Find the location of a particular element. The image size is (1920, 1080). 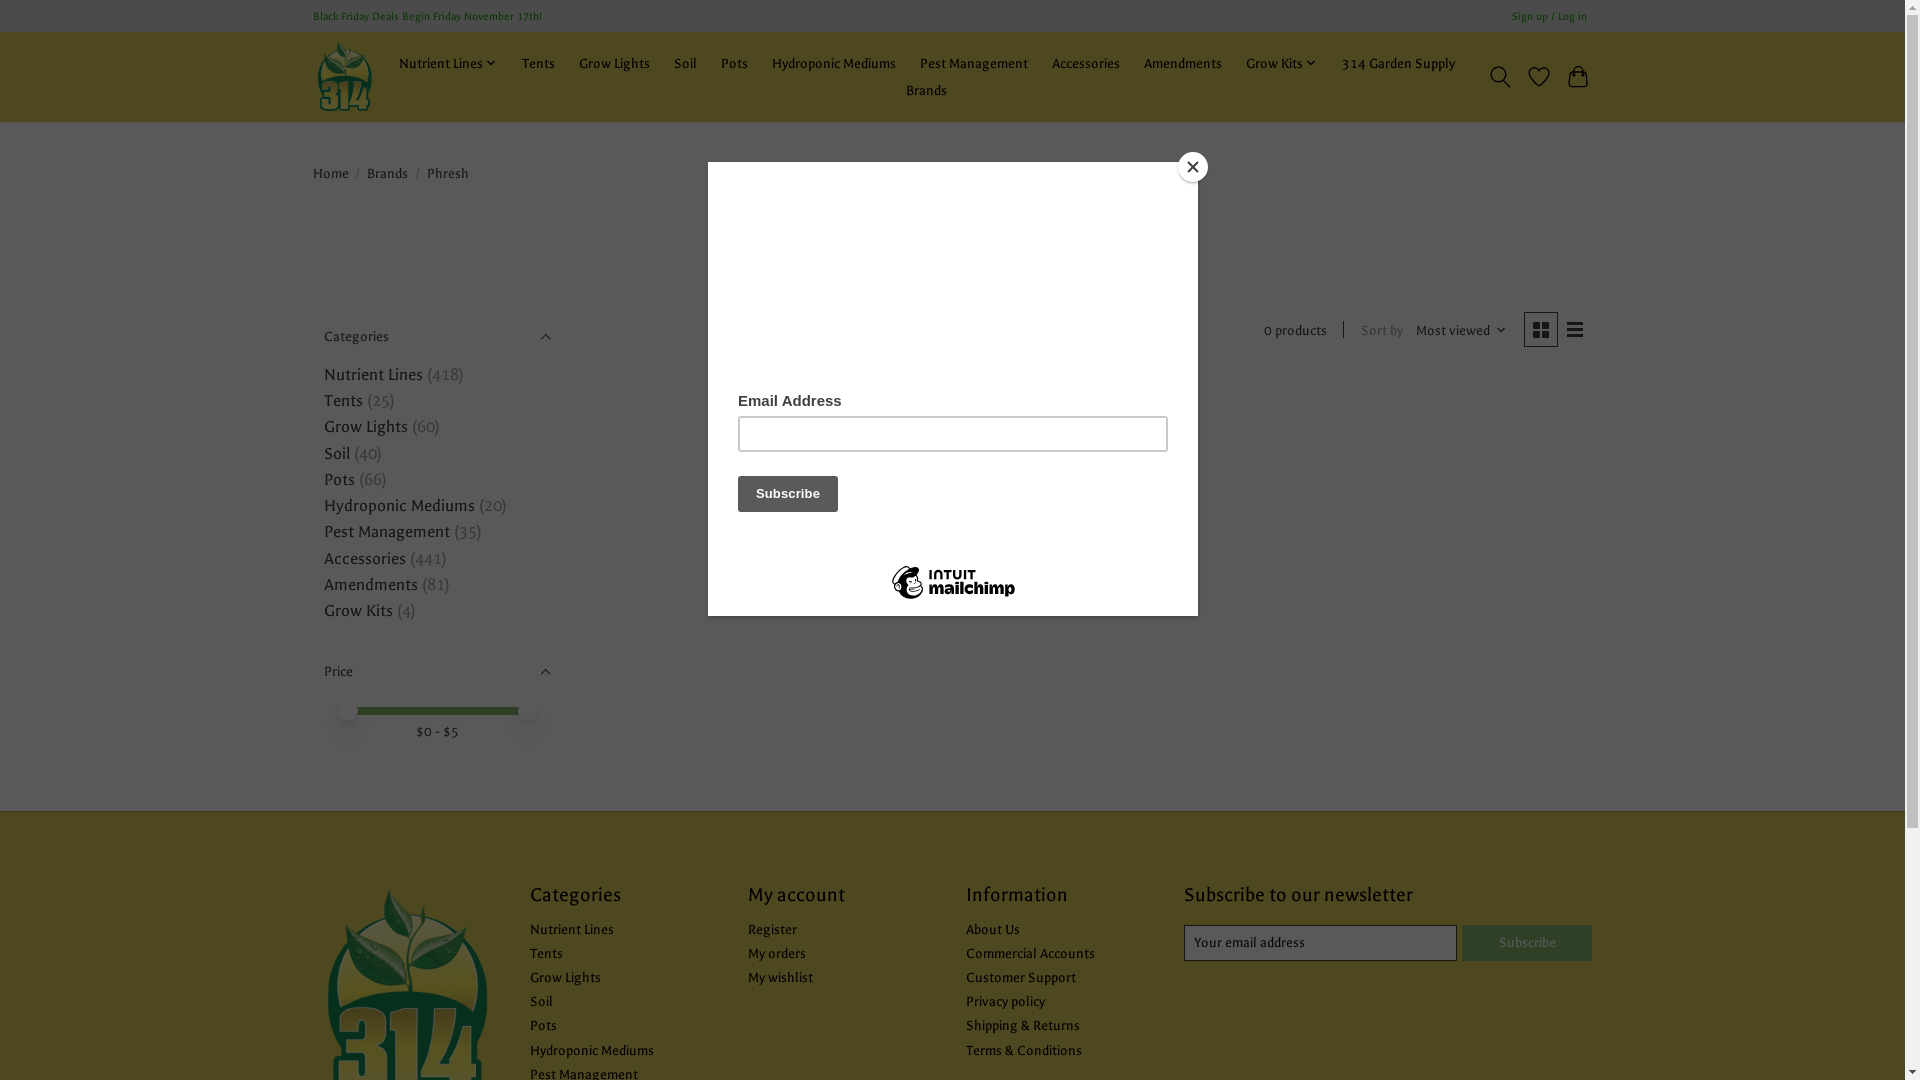

Soil is located at coordinates (684, 64).